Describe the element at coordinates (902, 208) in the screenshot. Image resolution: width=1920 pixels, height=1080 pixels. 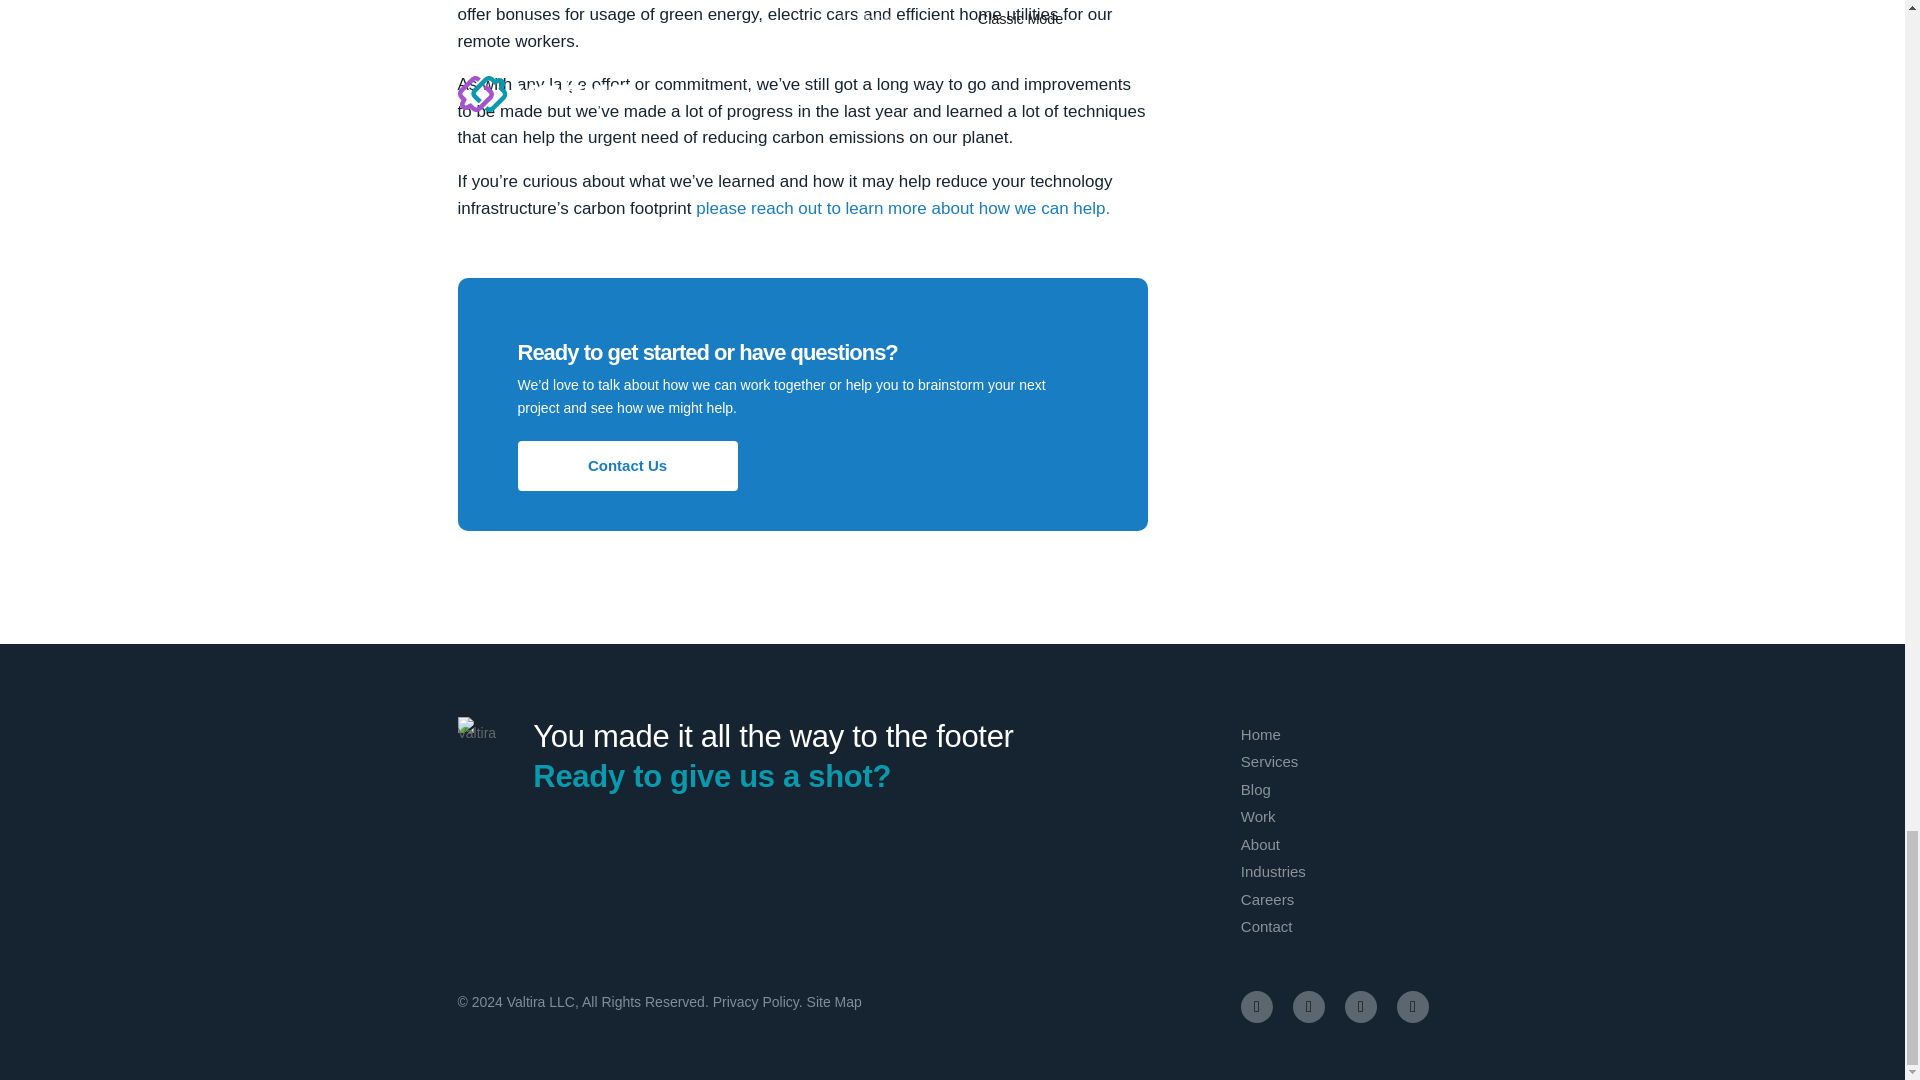
I see `please reach out to learn more about how we can help.` at that location.